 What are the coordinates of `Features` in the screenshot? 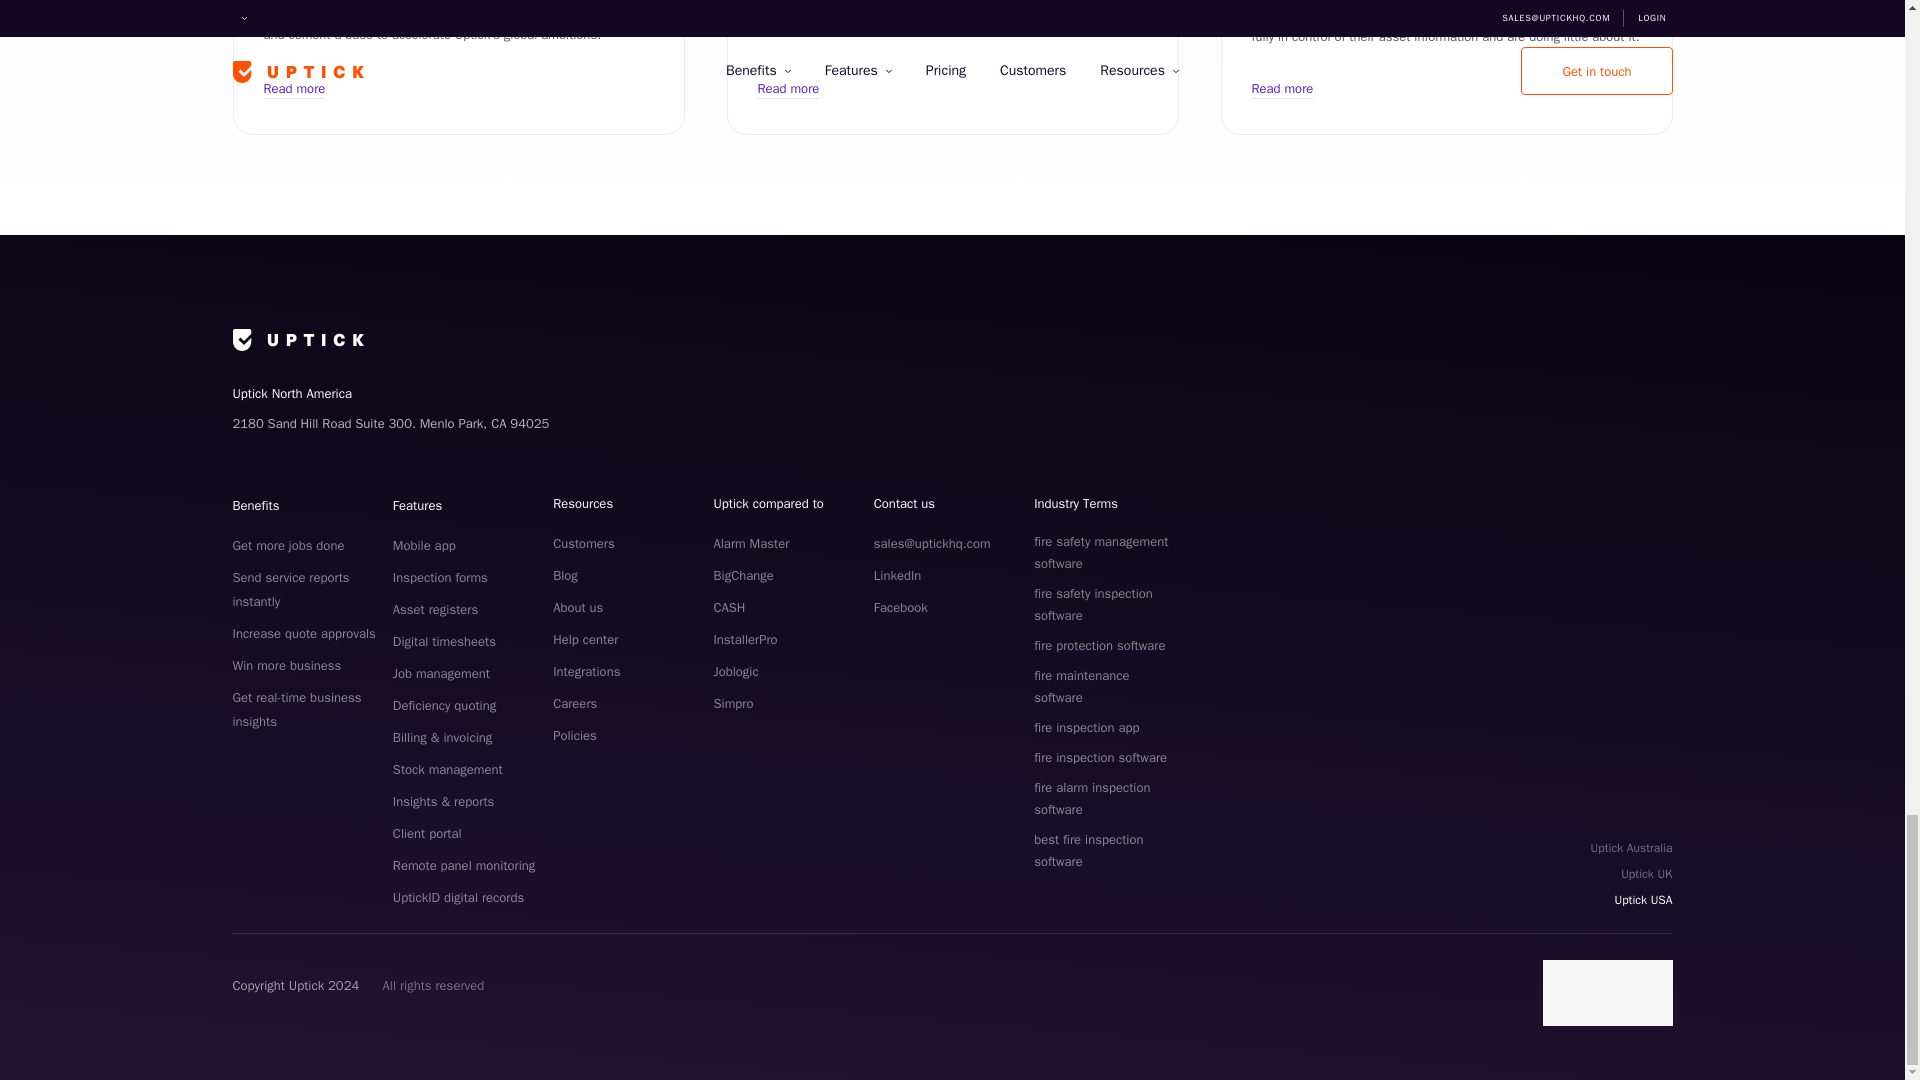 It's located at (417, 505).